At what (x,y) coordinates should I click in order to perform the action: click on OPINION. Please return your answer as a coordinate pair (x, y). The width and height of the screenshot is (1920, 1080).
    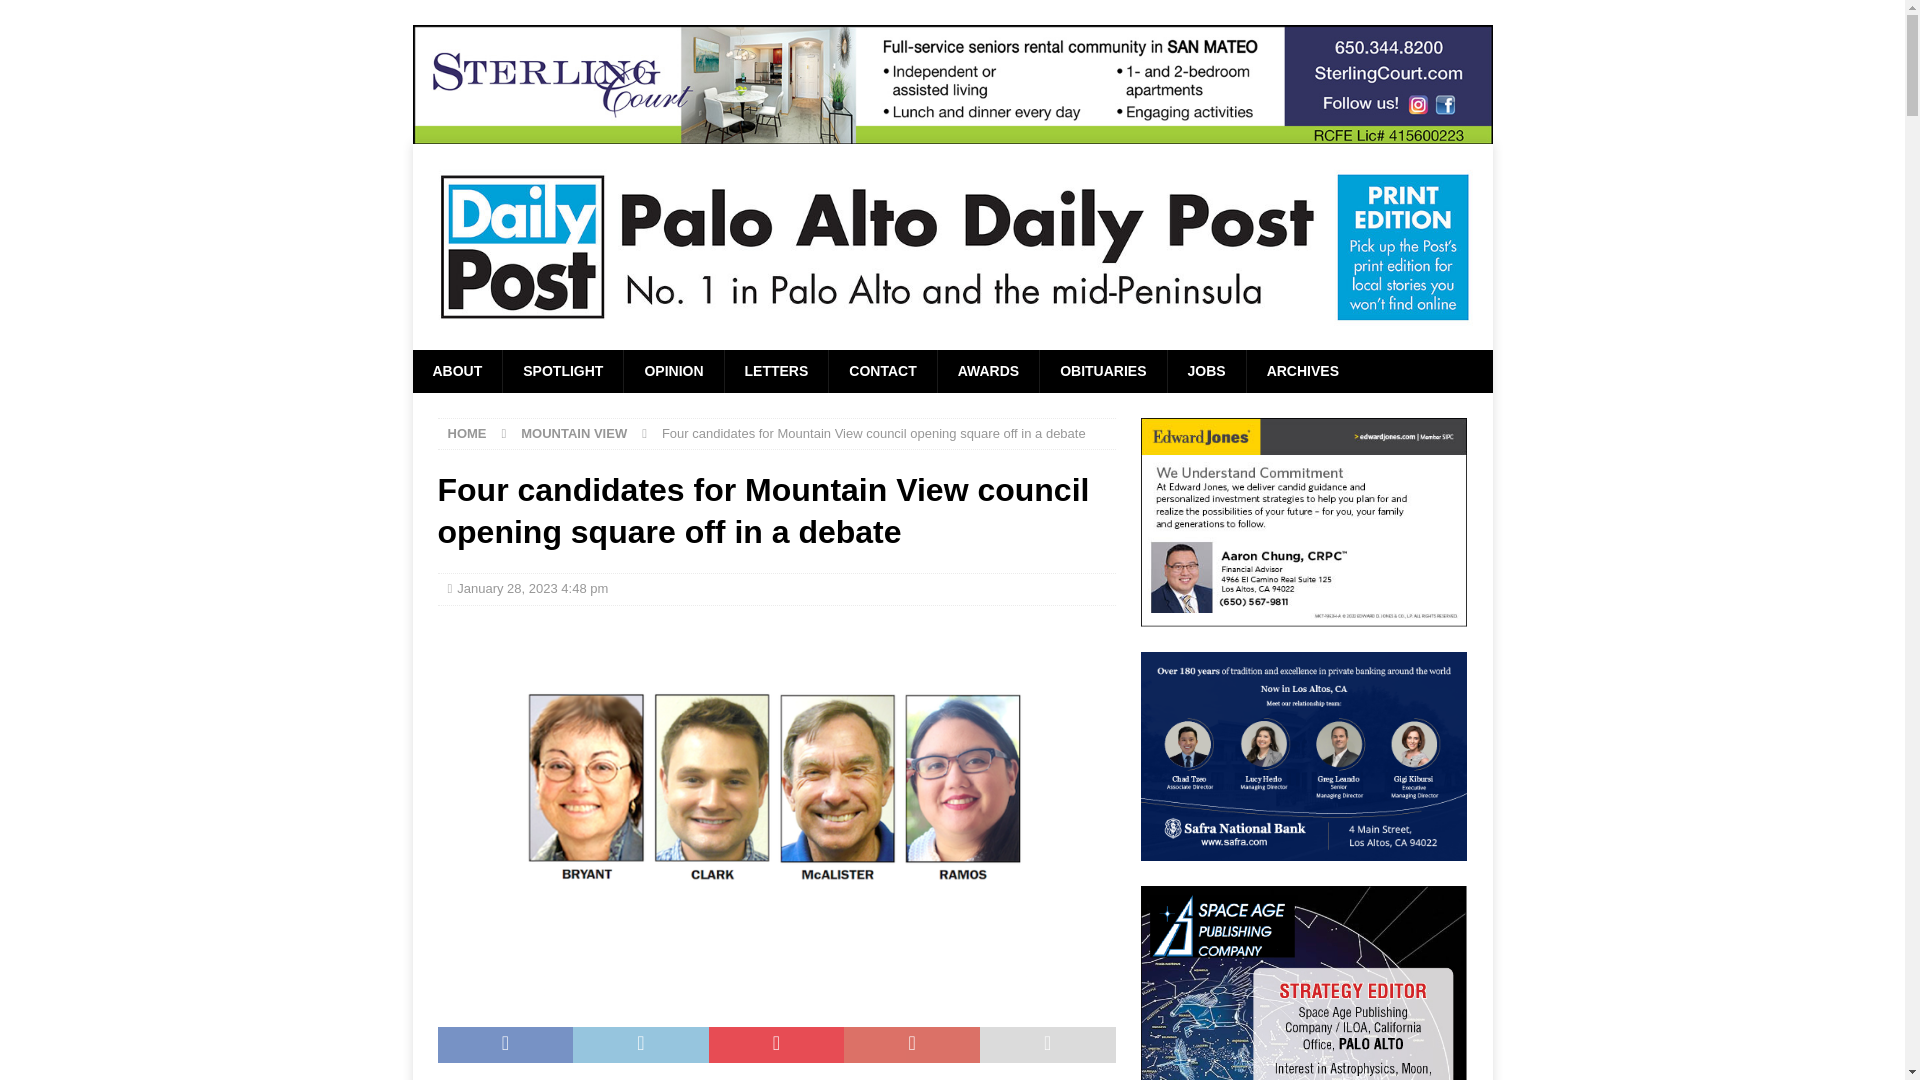
    Looking at the image, I should click on (672, 370).